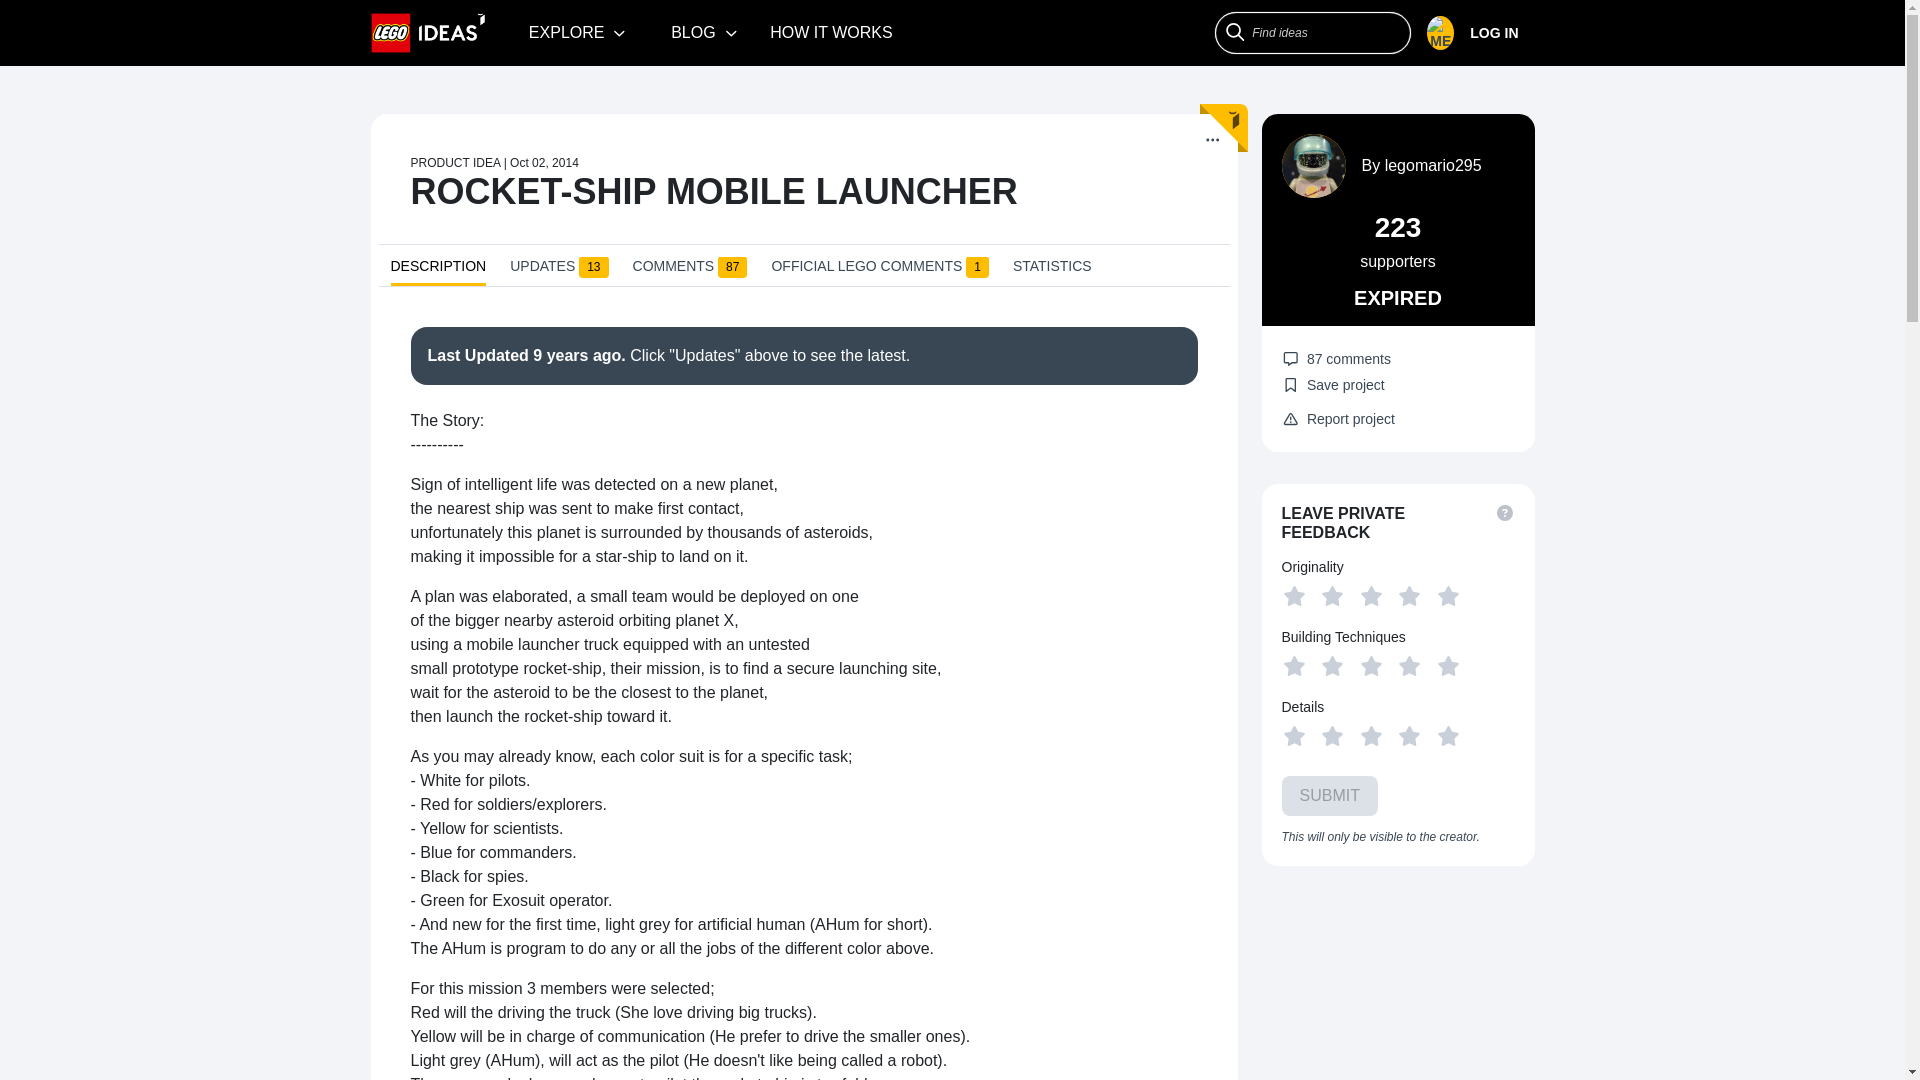  Describe the element at coordinates (544, 162) in the screenshot. I see `2014-10-02T11:59:57Z` at that location.